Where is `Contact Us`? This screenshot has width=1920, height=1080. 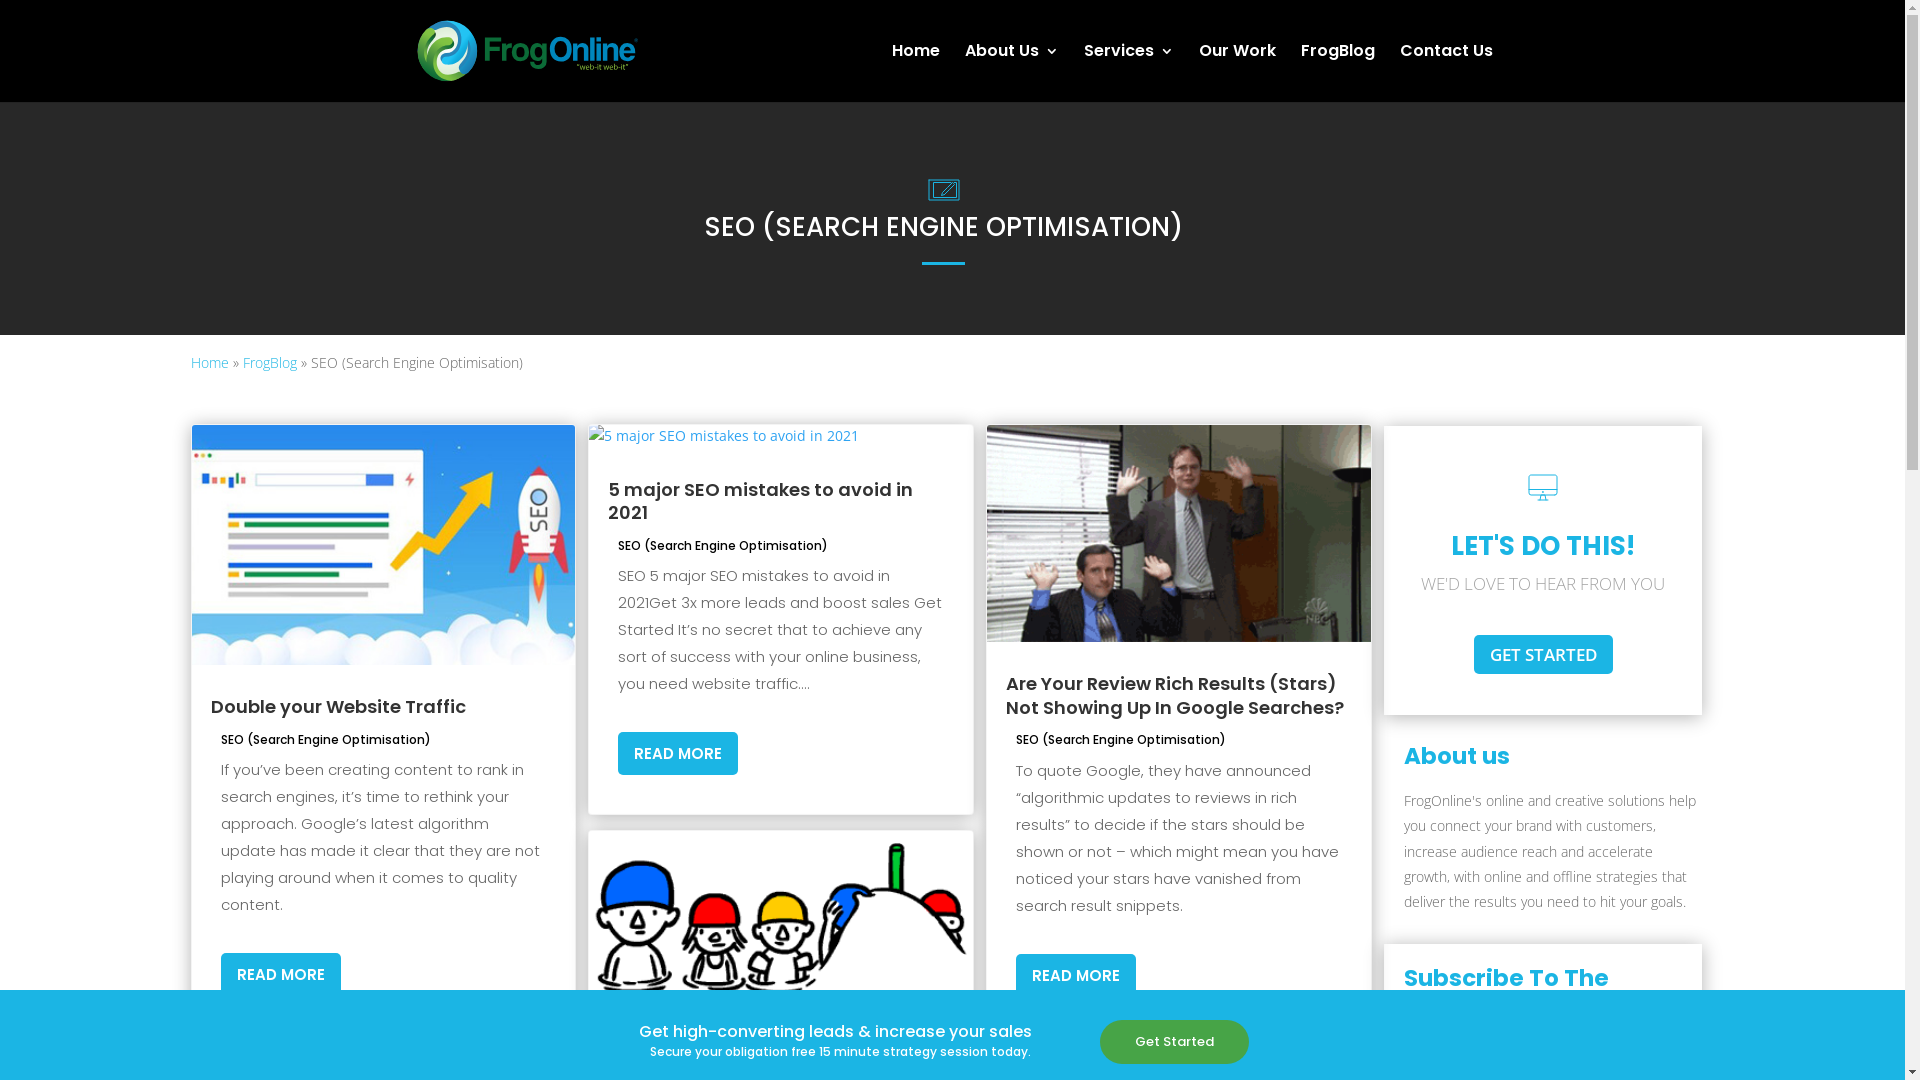 Contact Us is located at coordinates (1446, 73).